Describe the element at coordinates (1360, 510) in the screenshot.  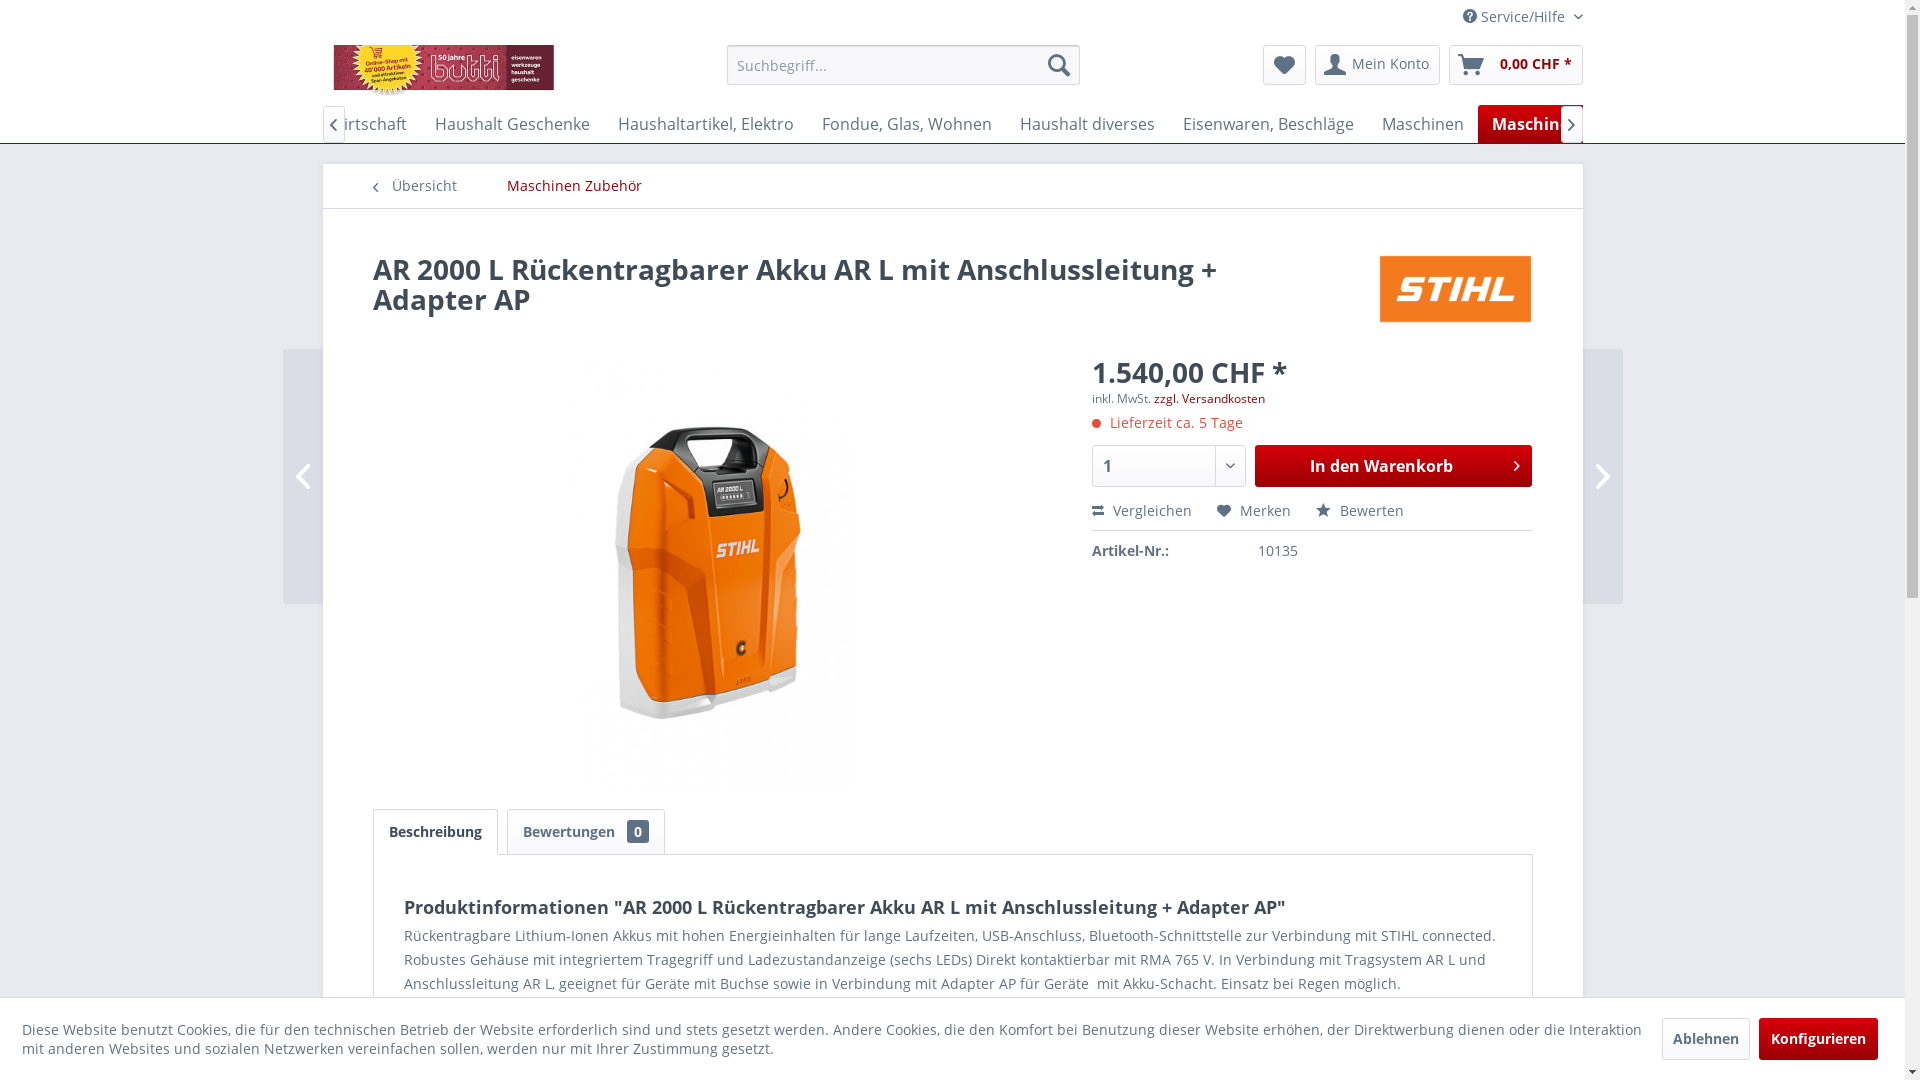
I see `Bewerten` at that location.